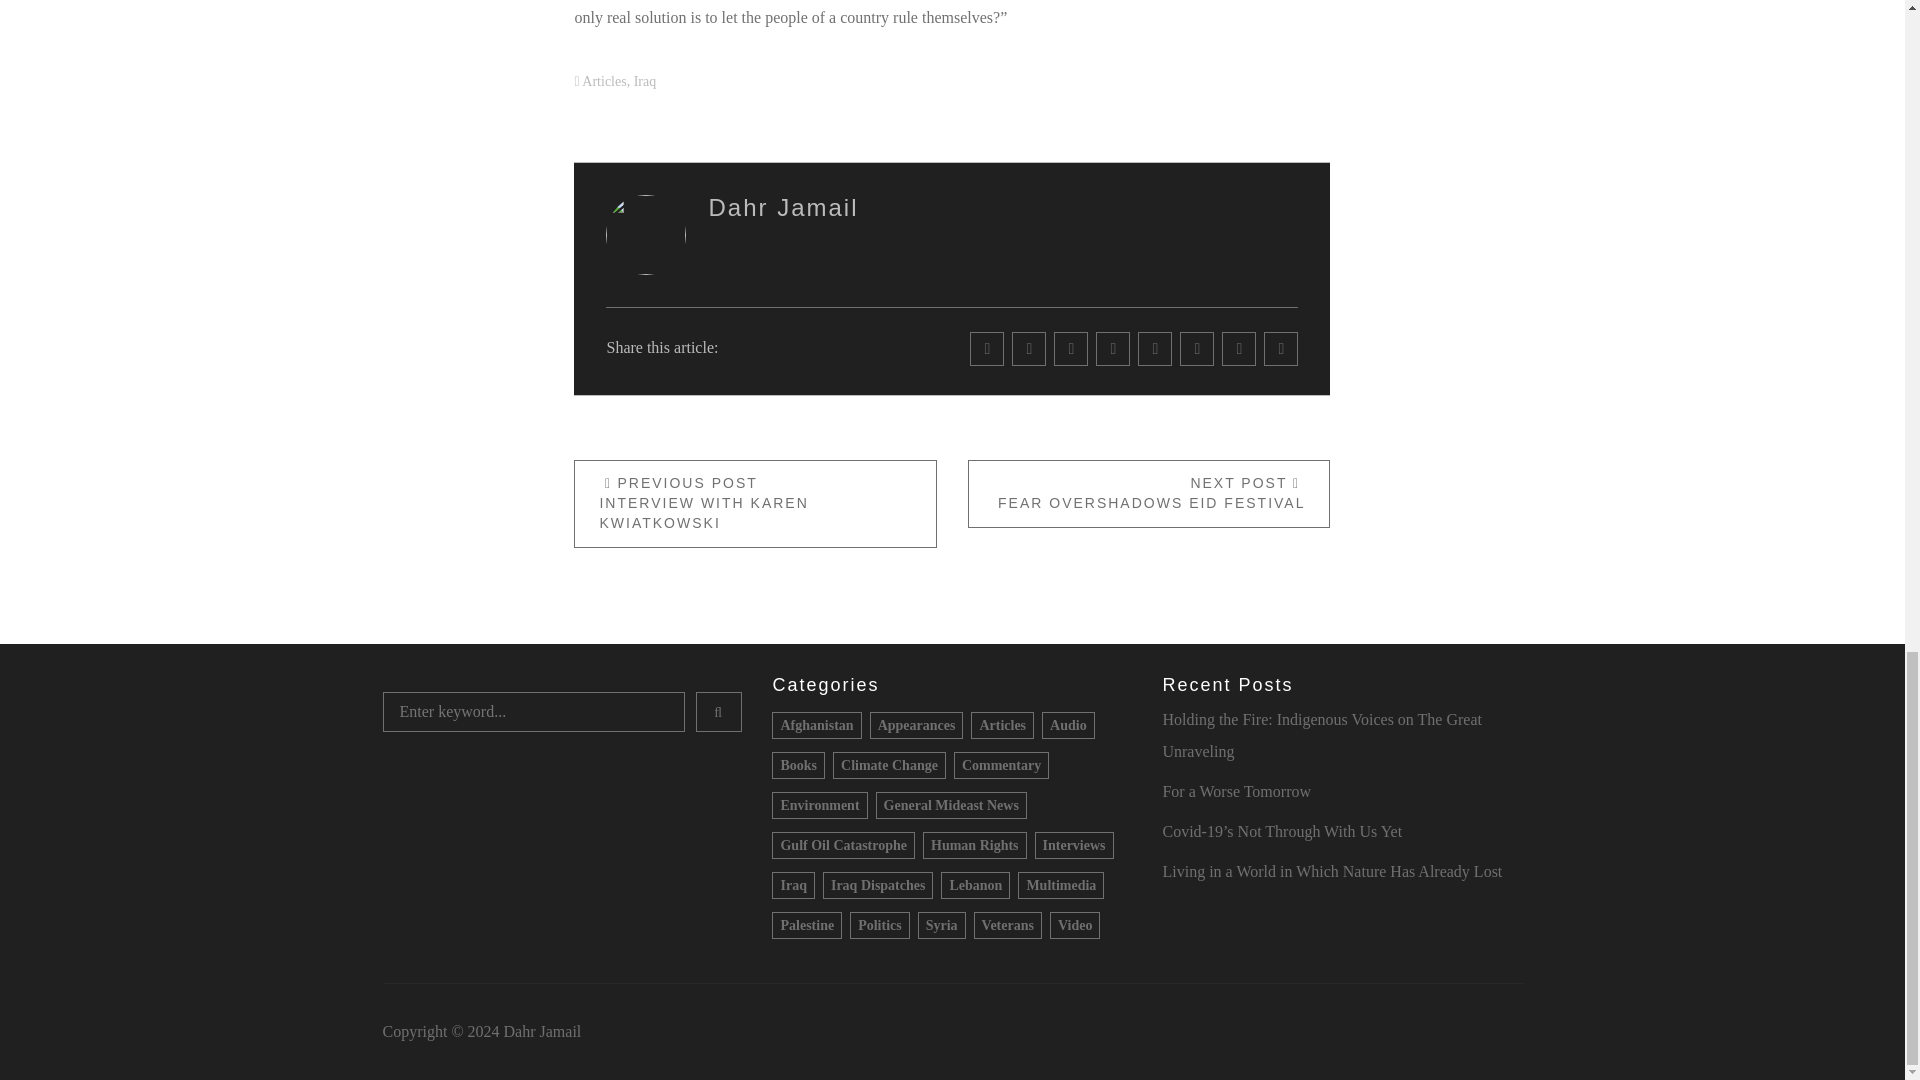 The image size is (1920, 1080). What do you see at coordinates (1074, 844) in the screenshot?
I see `Interviews` at bounding box center [1074, 844].